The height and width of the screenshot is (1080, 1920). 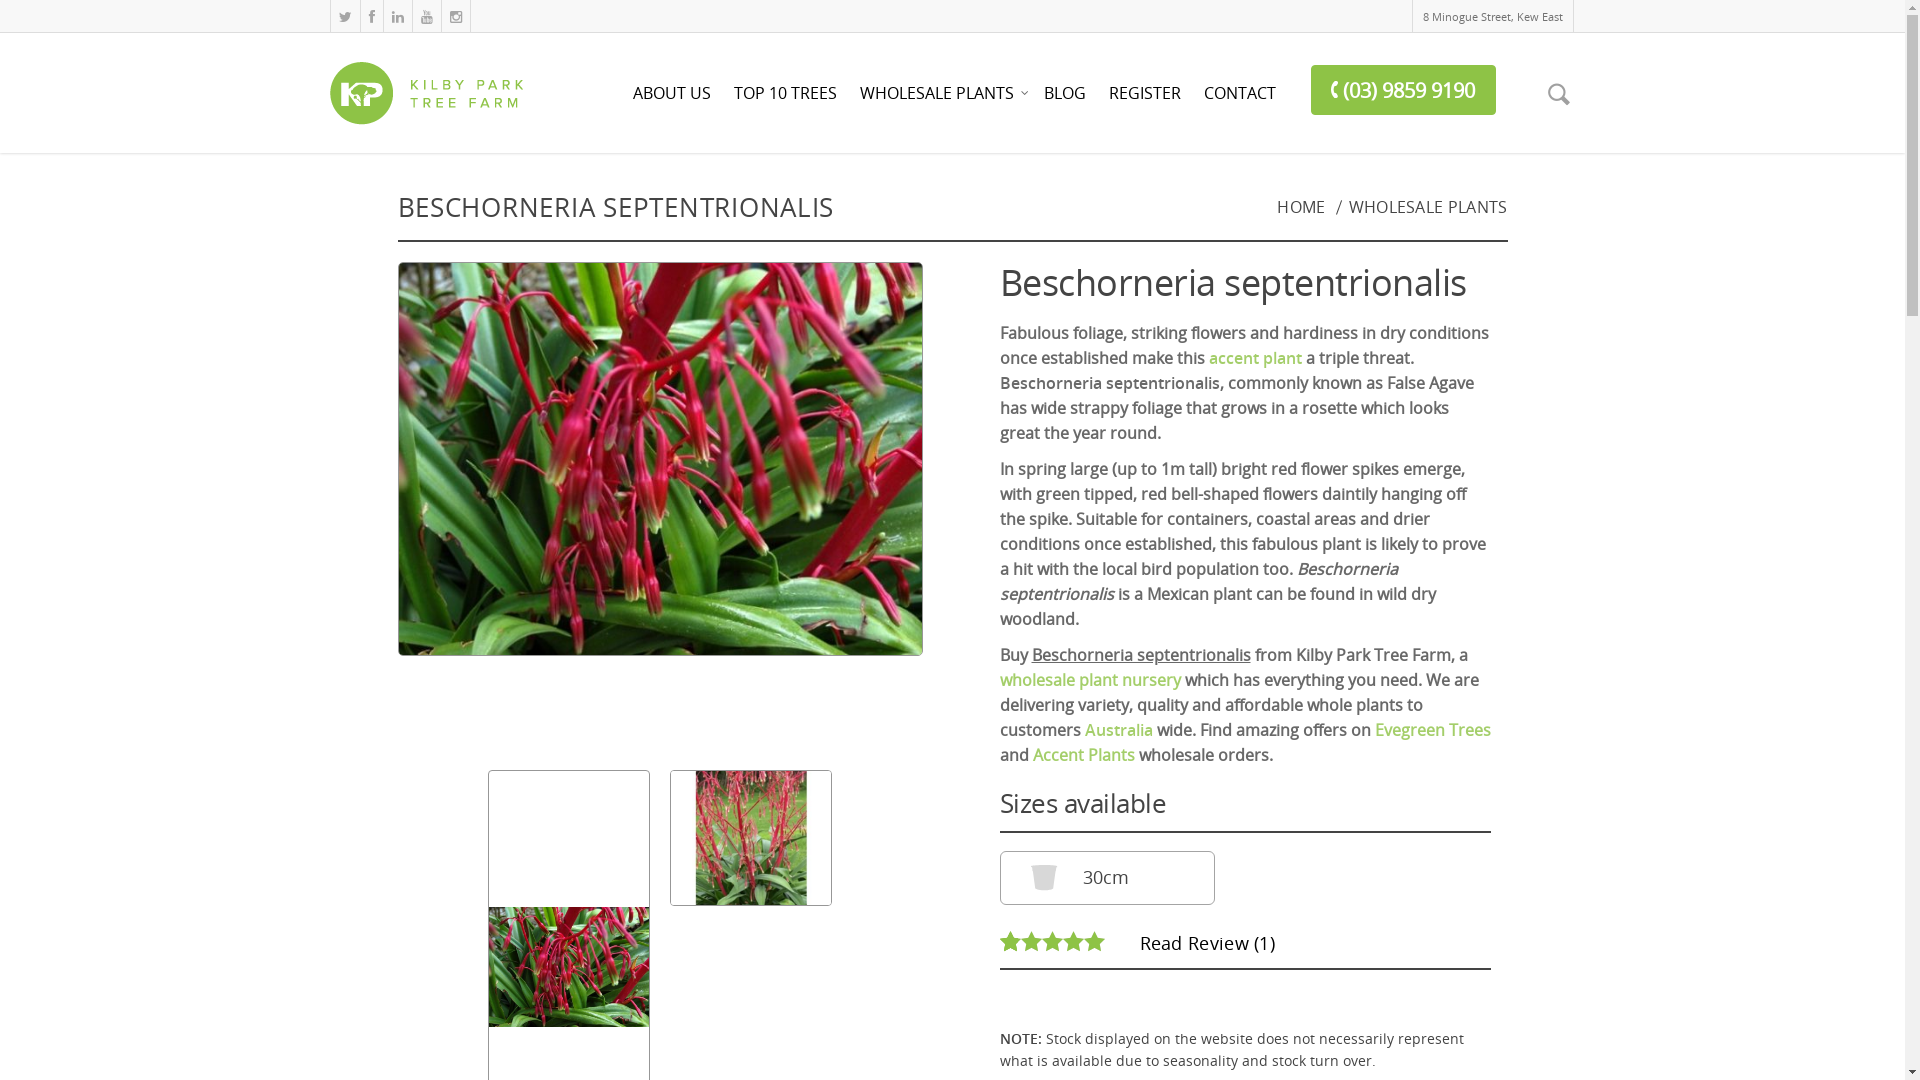 What do you see at coordinates (1118, 730) in the screenshot?
I see `Australia` at bounding box center [1118, 730].